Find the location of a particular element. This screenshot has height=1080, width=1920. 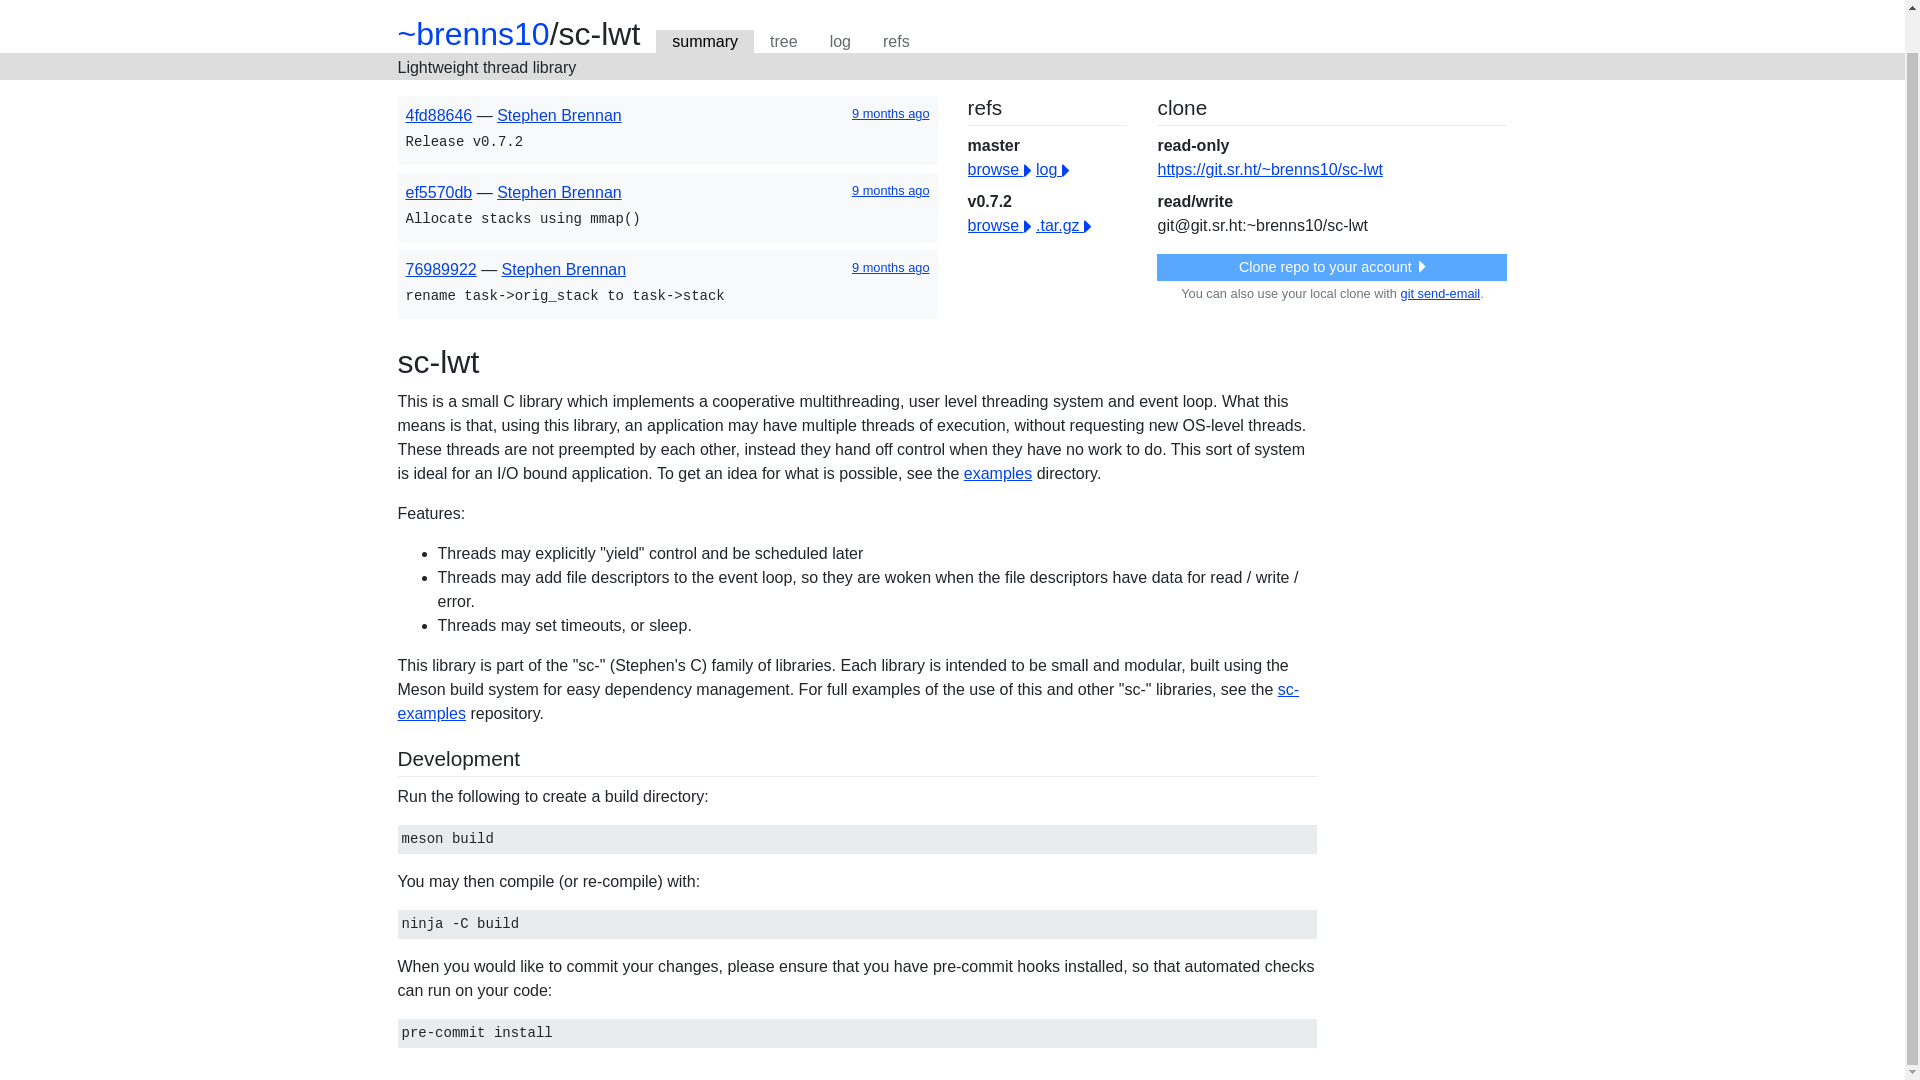

ef5570db4f20909f17d4a4b934c6f37853037049 is located at coordinates (438, 192).